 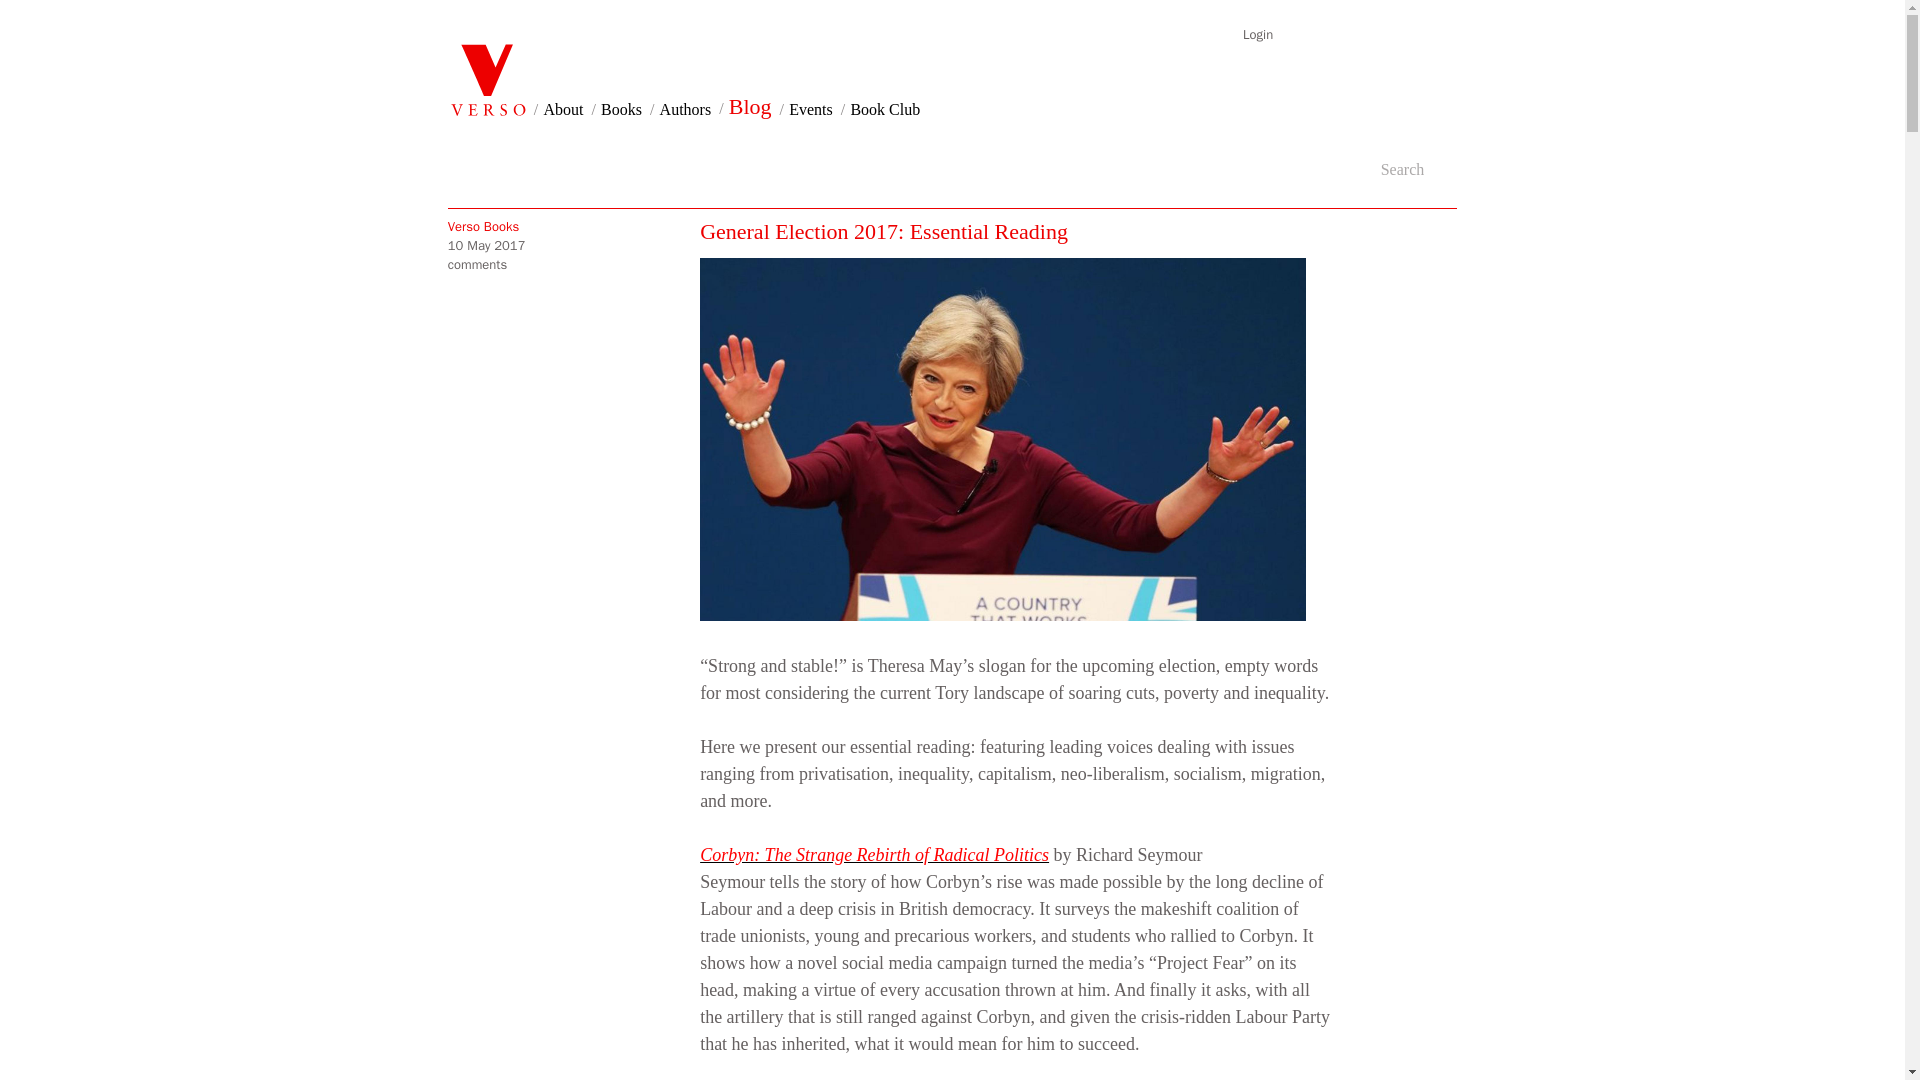 What do you see at coordinates (811, 109) in the screenshot?
I see `Events` at bounding box center [811, 109].